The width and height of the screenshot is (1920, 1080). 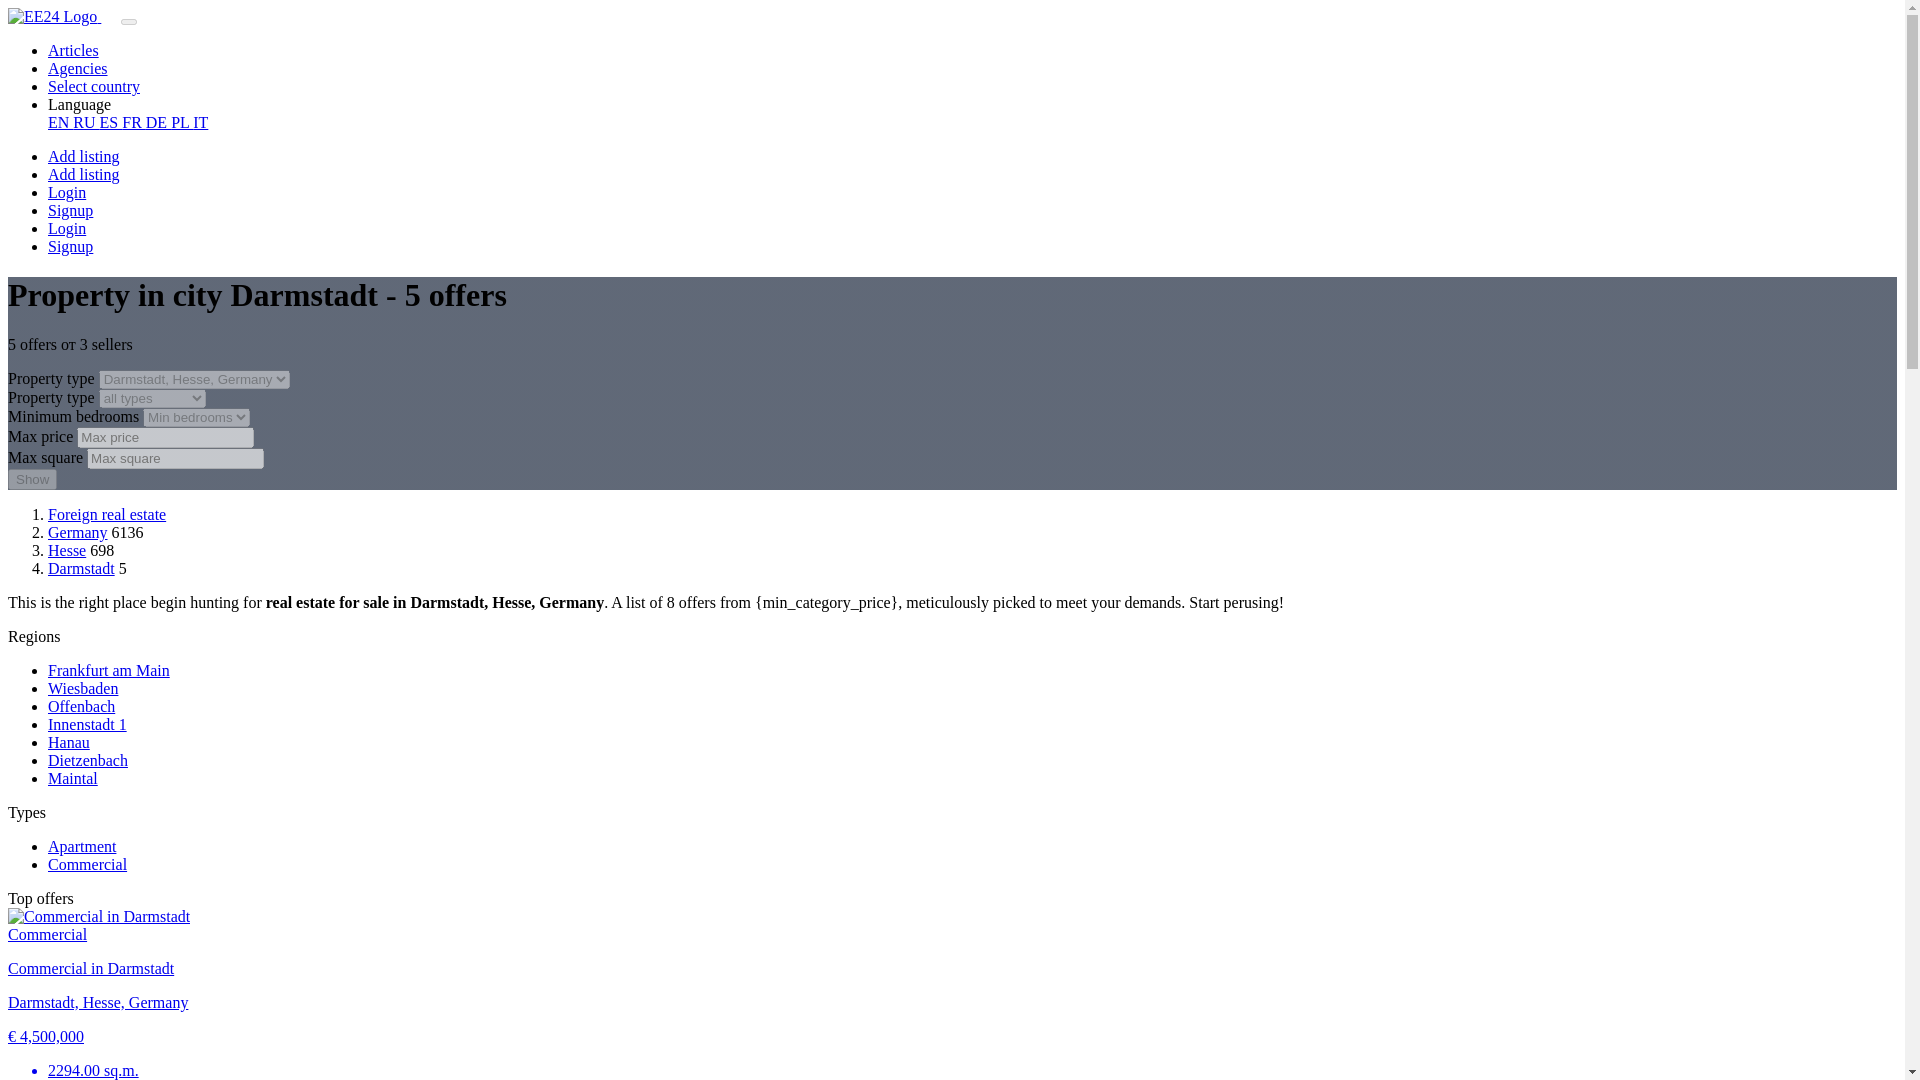 What do you see at coordinates (78, 532) in the screenshot?
I see `Germany` at bounding box center [78, 532].